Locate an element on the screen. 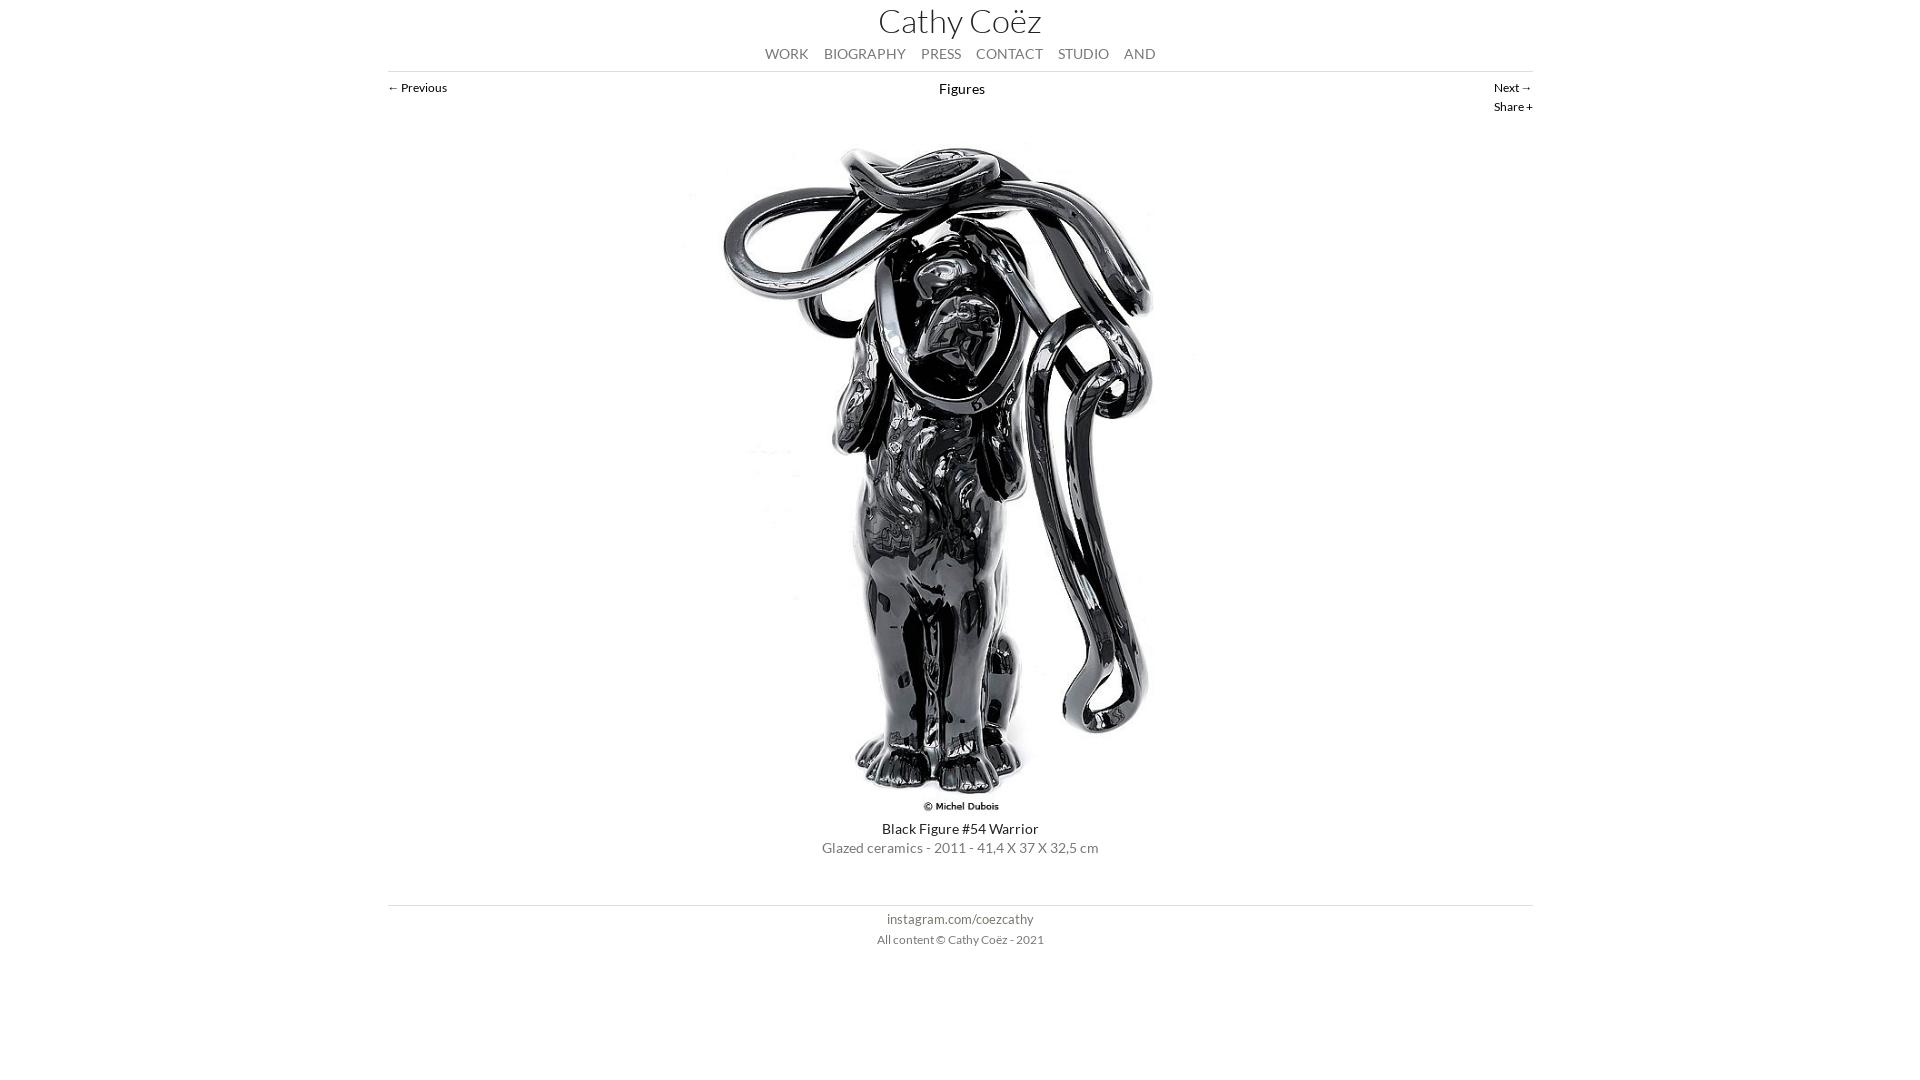 This screenshot has width=1920, height=1080. Figures is located at coordinates (960, 88).